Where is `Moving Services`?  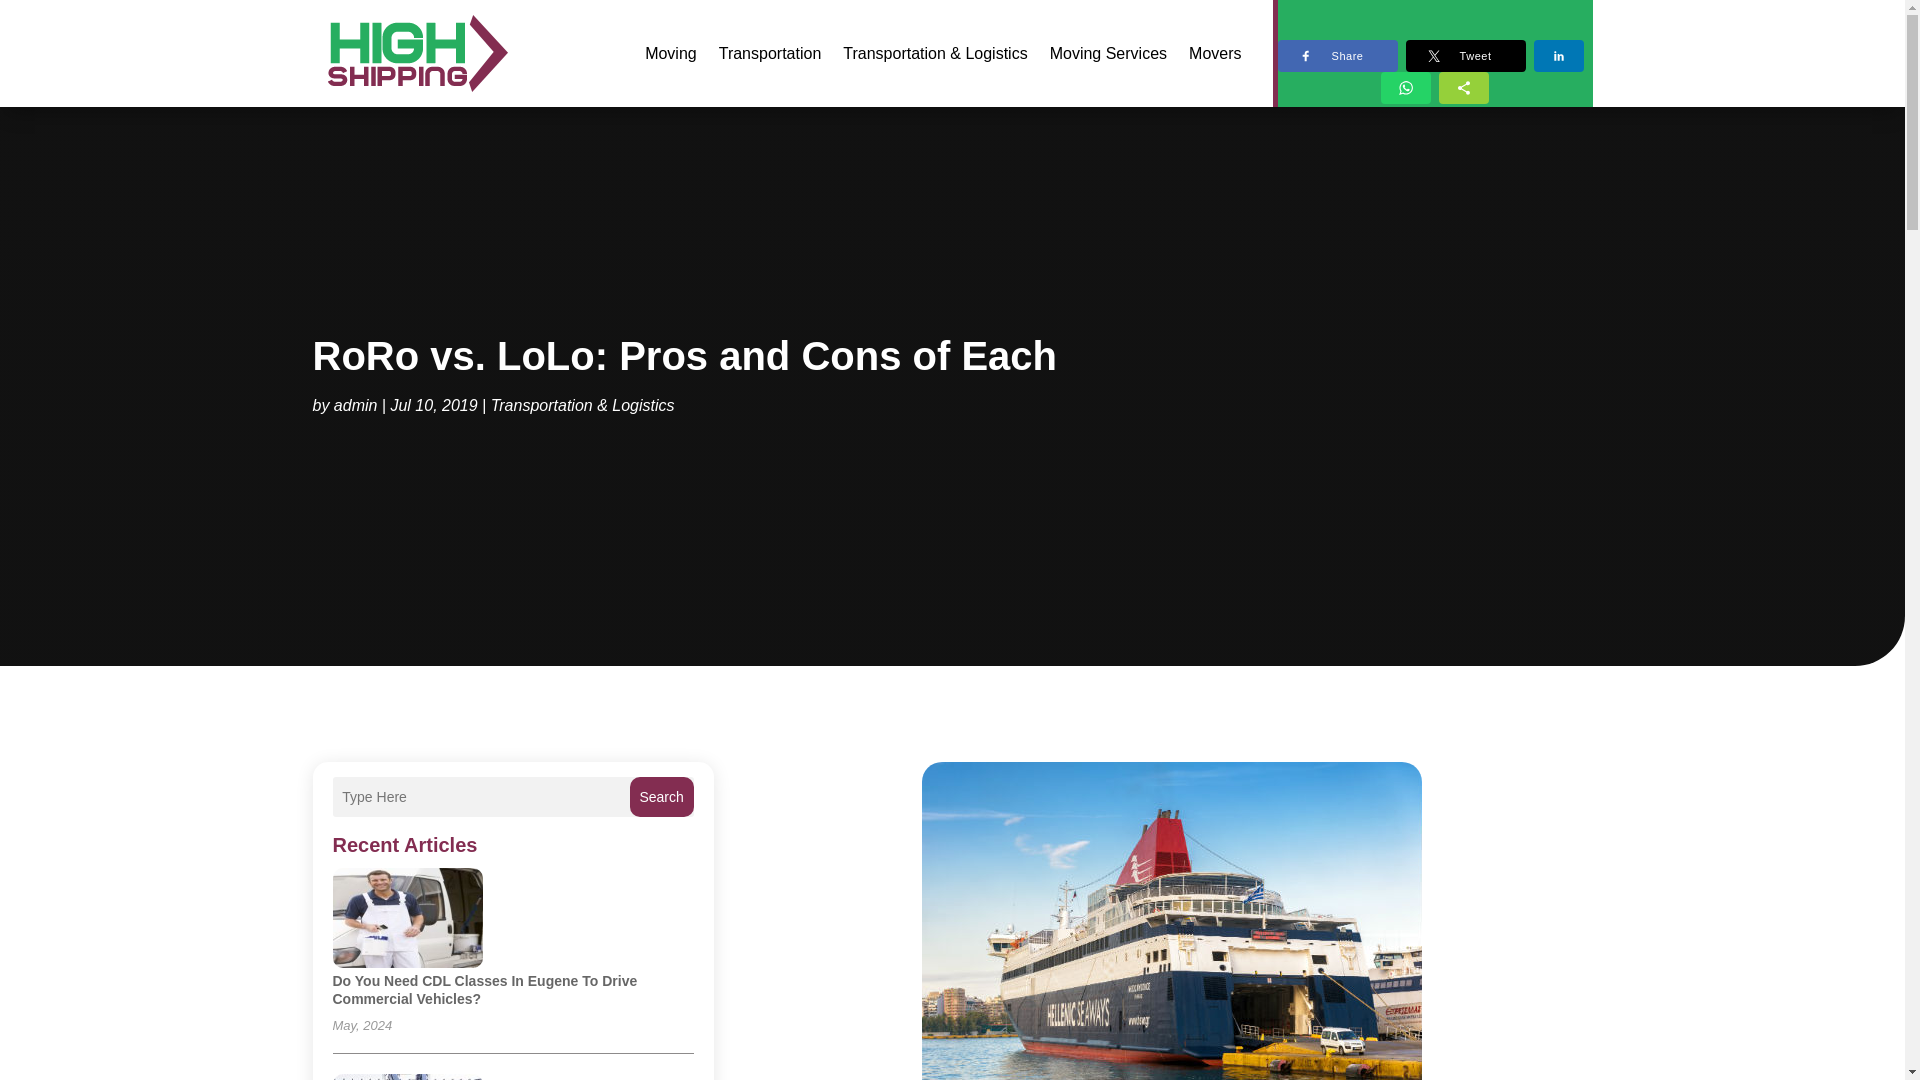 Moving Services is located at coordinates (1108, 53).